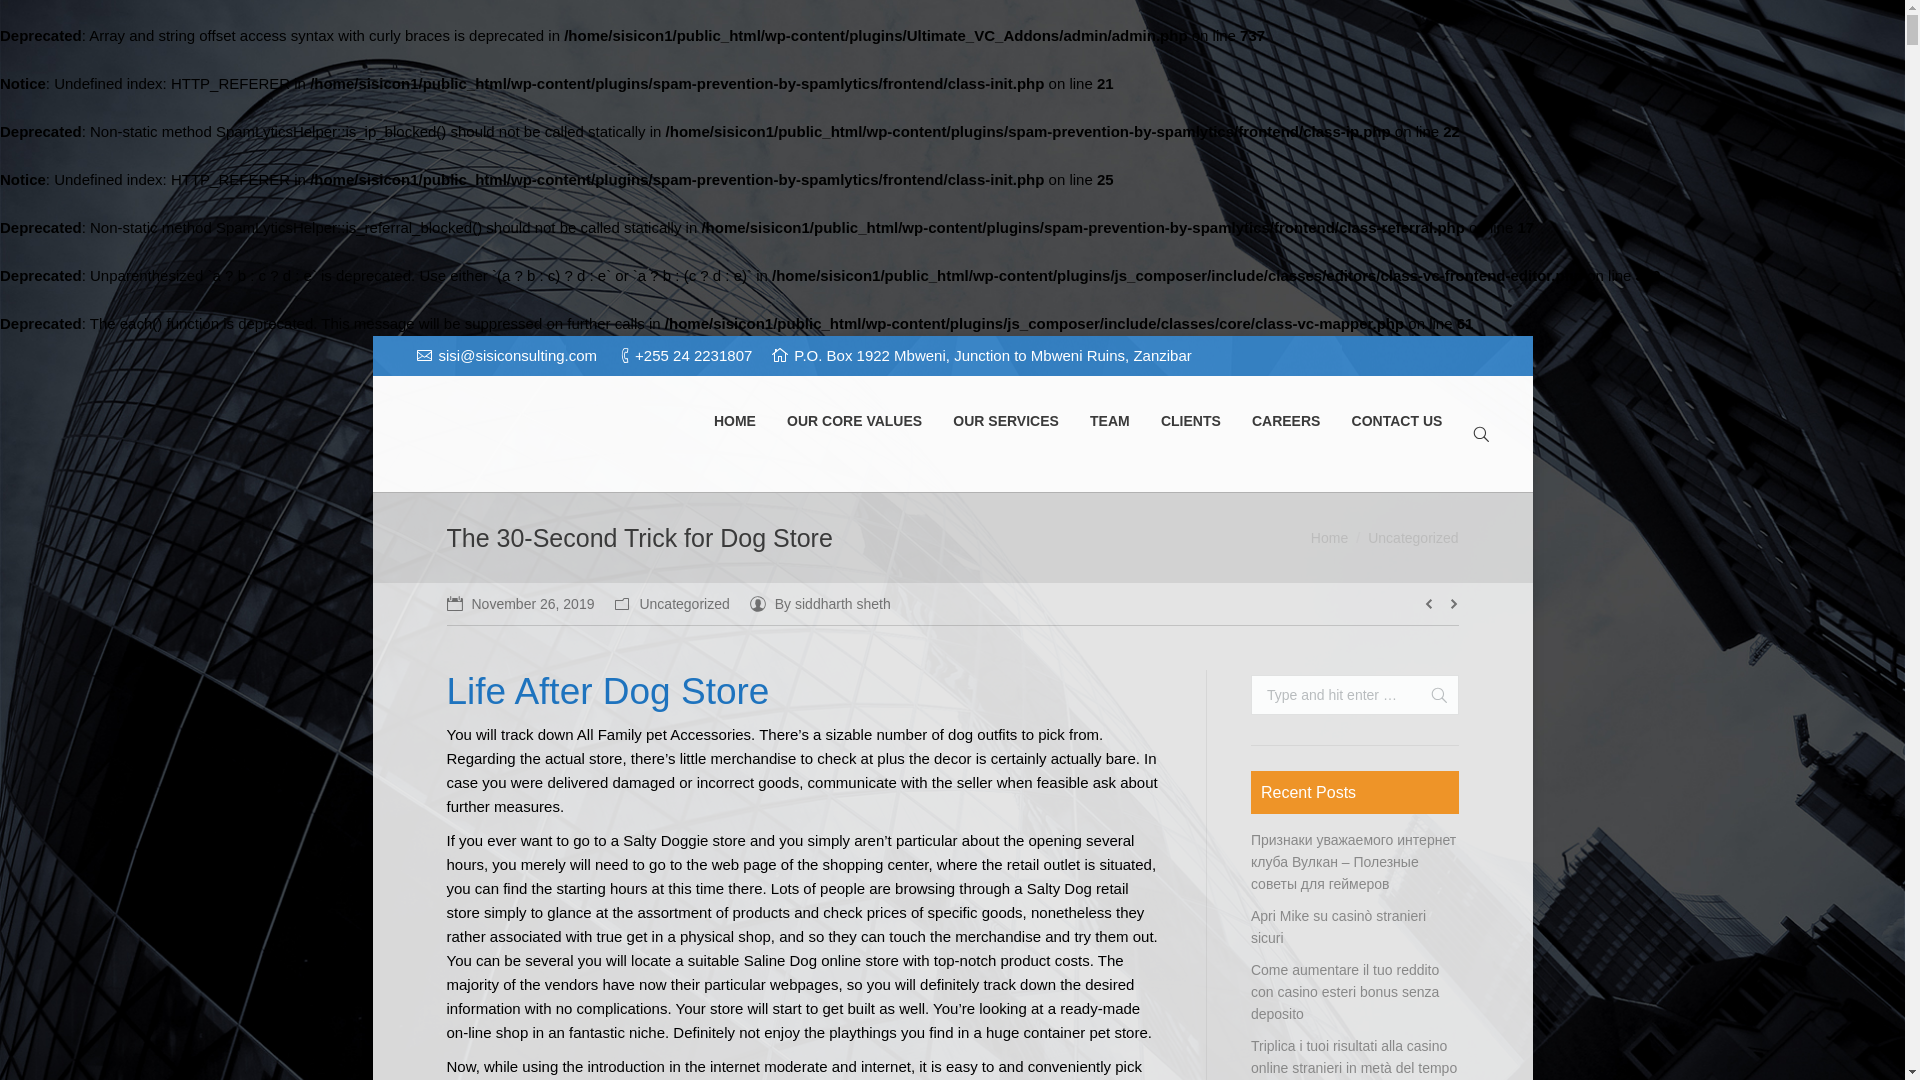 The height and width of the screenshot is (1080, 1920). I want to click on OUR CORE VALUES, so click(854, 422).